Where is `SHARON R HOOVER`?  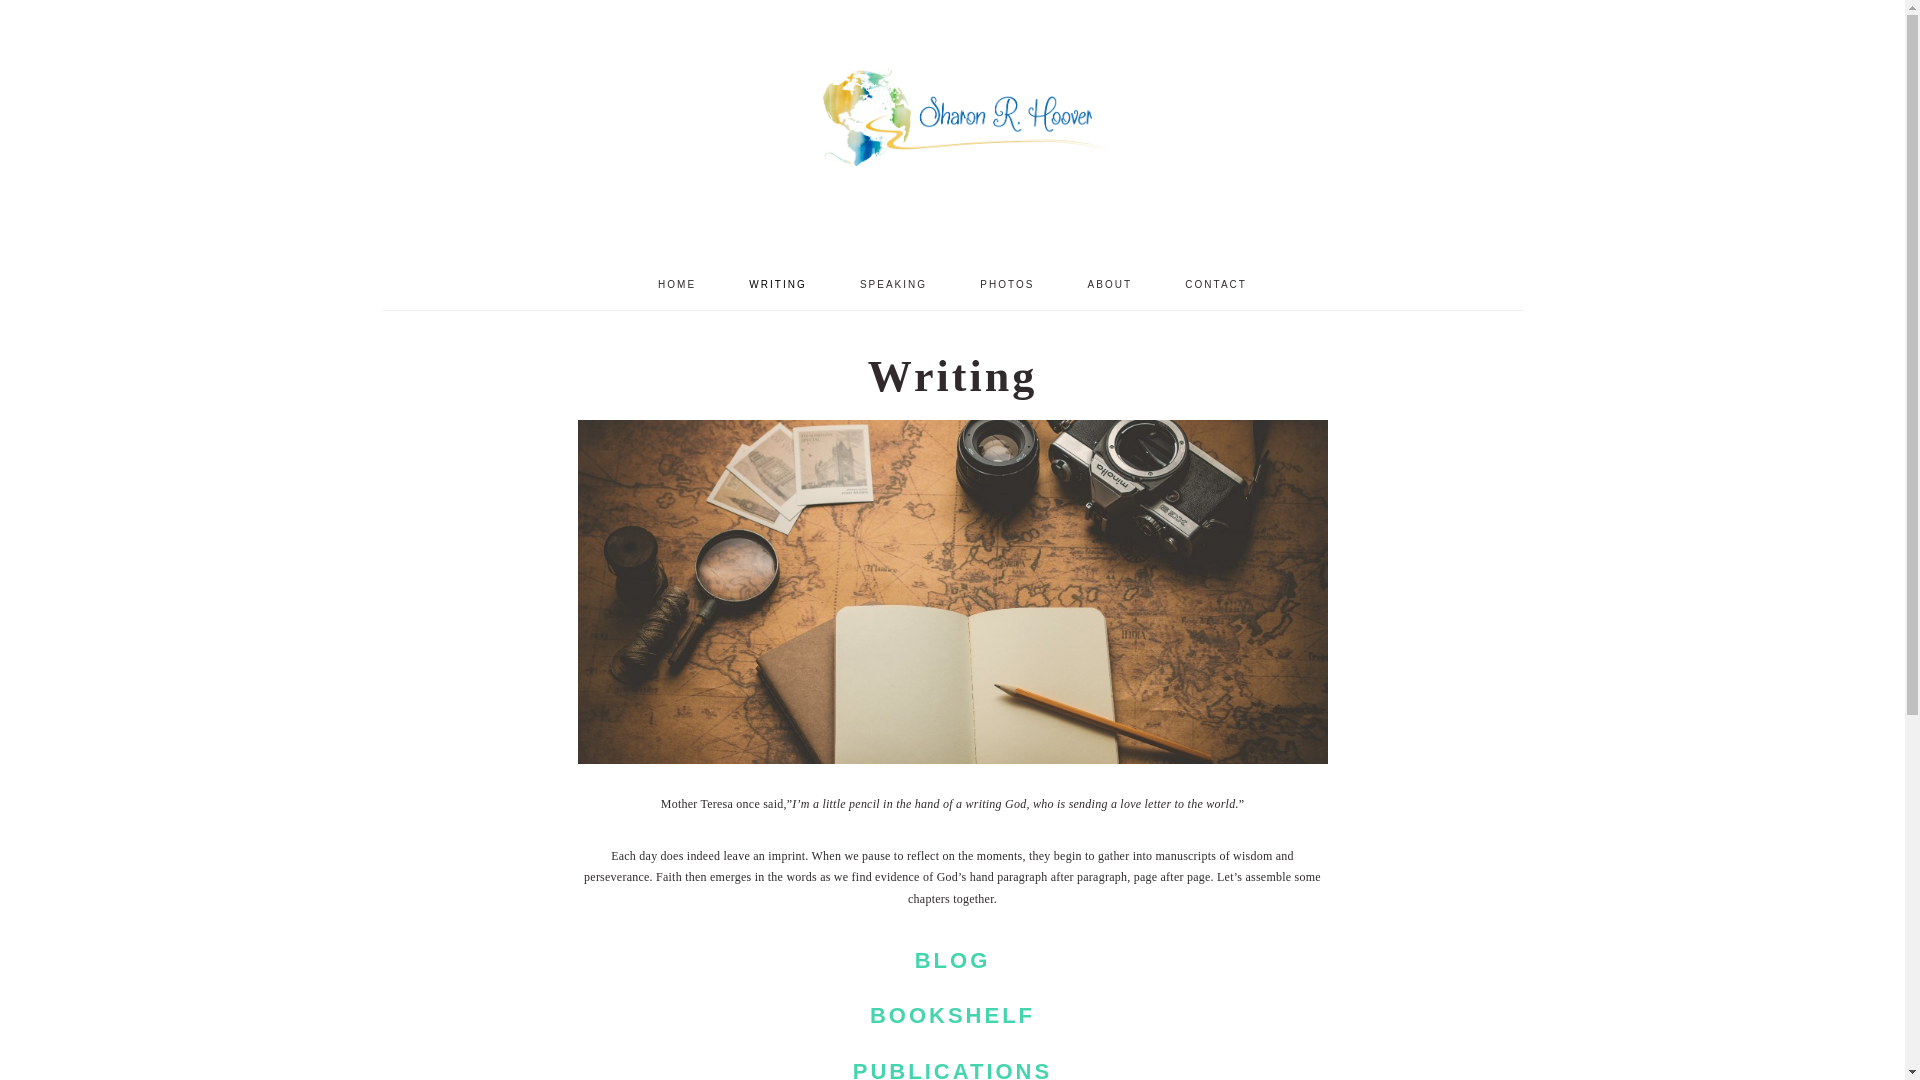 SHARON R HOOVER is located at coordinates (951, 130).